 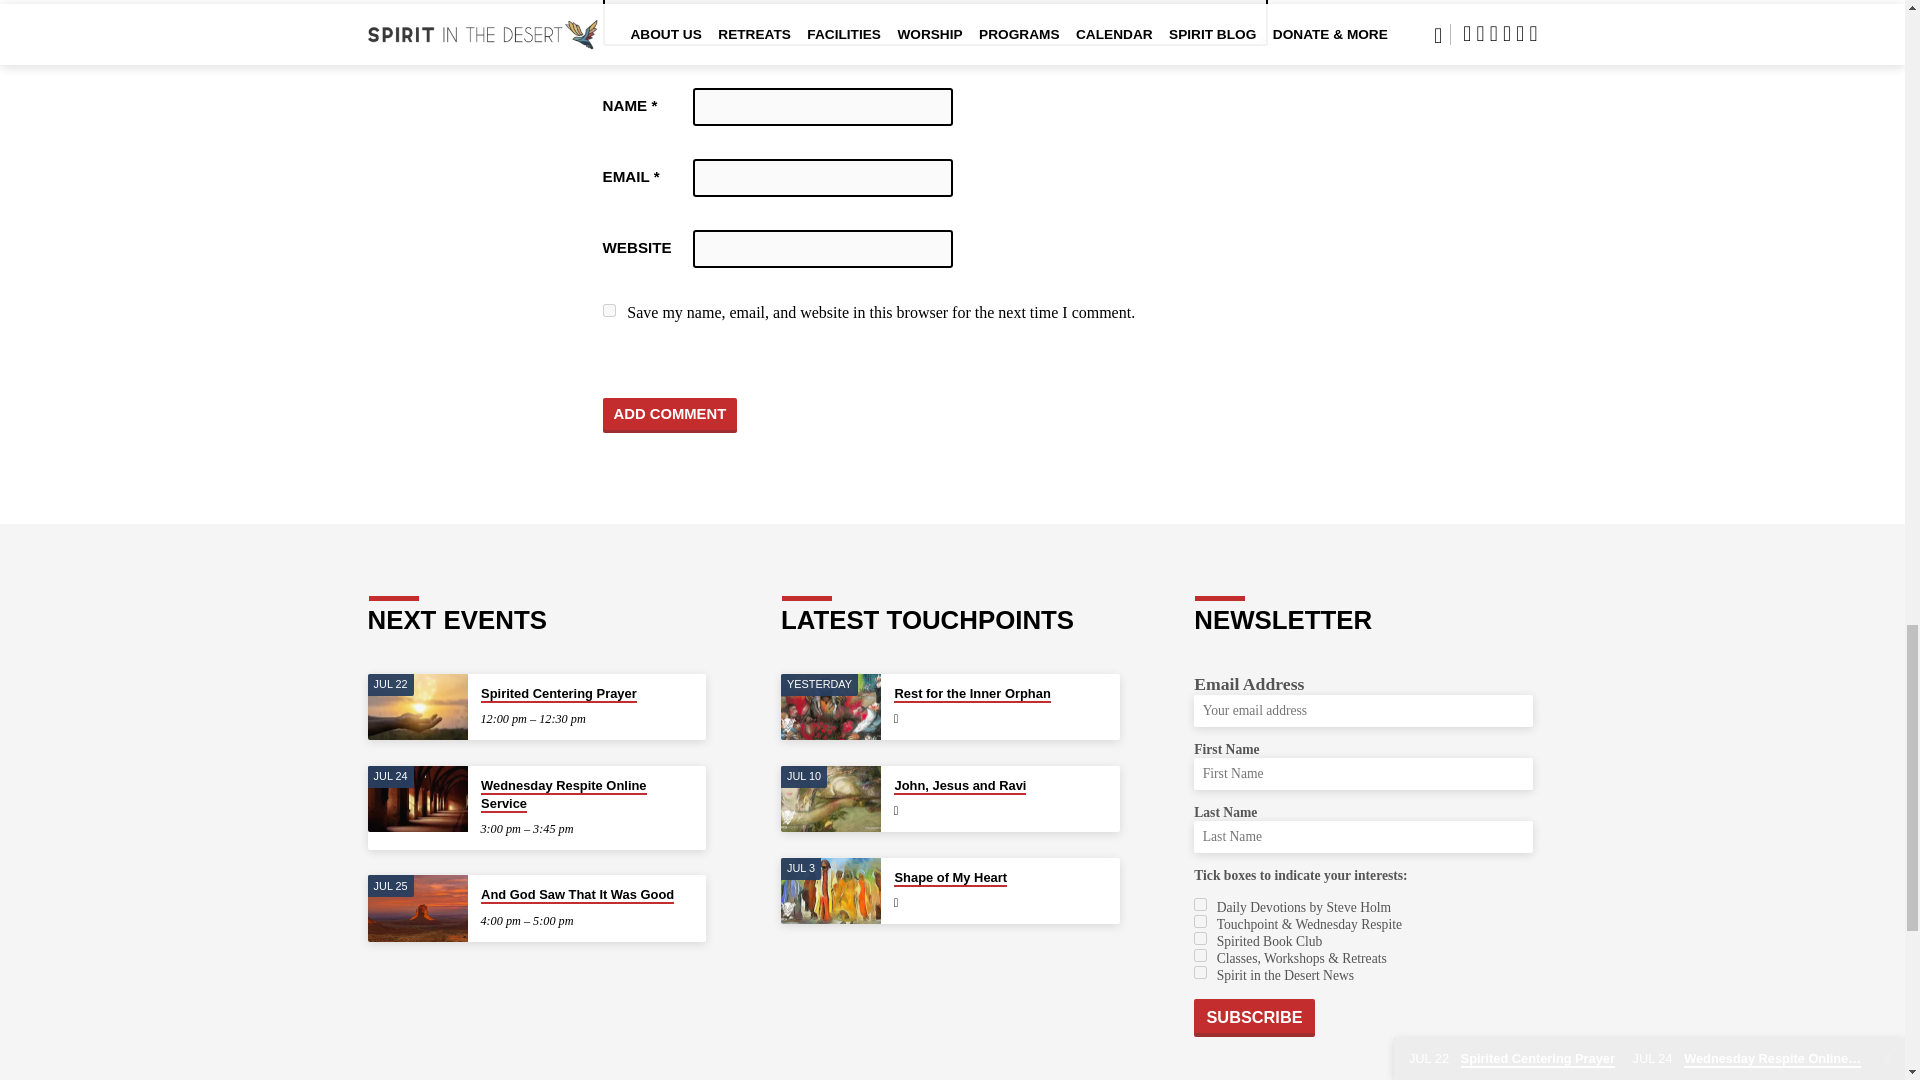 I want to click on yes, so click(x=608, y=310).